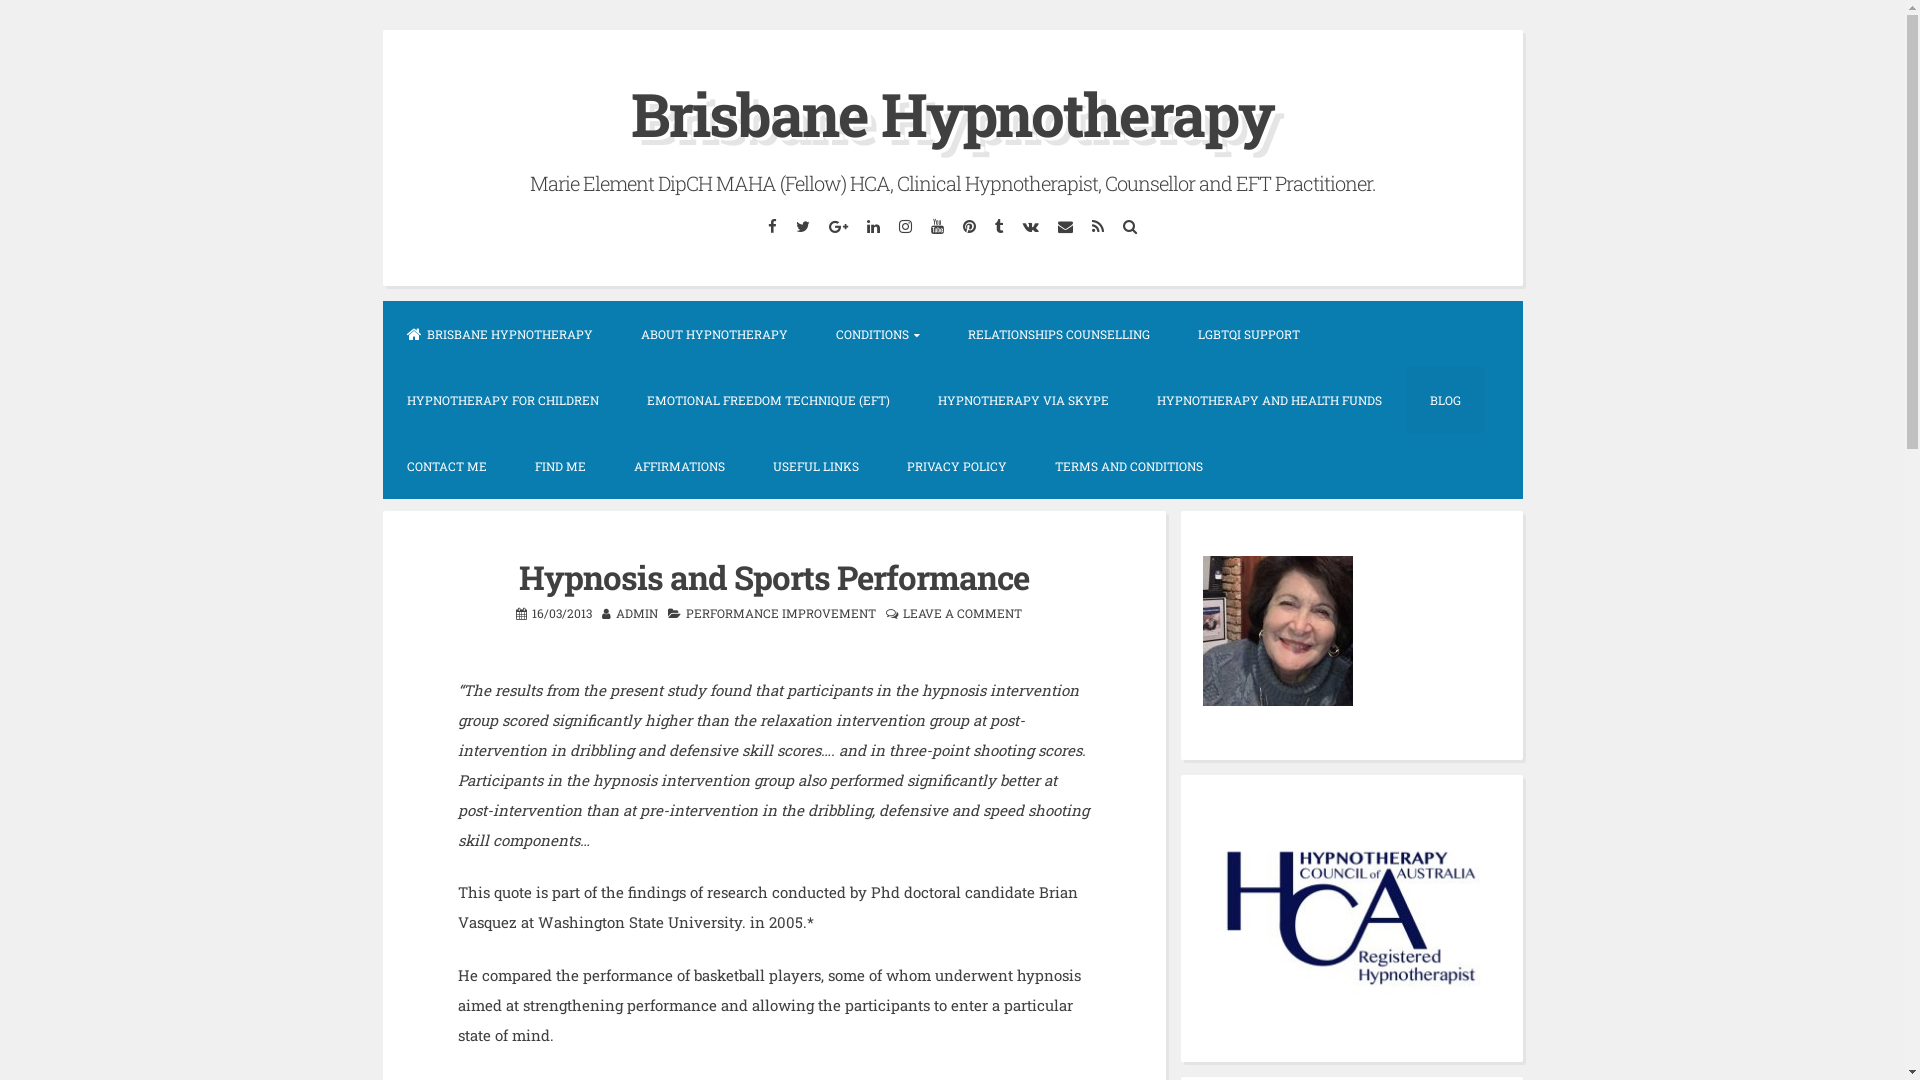  What do you see at coordinates (781, 613) in the screenshot?
I see `PERFORMANCE IMPROVEMENT` at bounding box center [781, 613].